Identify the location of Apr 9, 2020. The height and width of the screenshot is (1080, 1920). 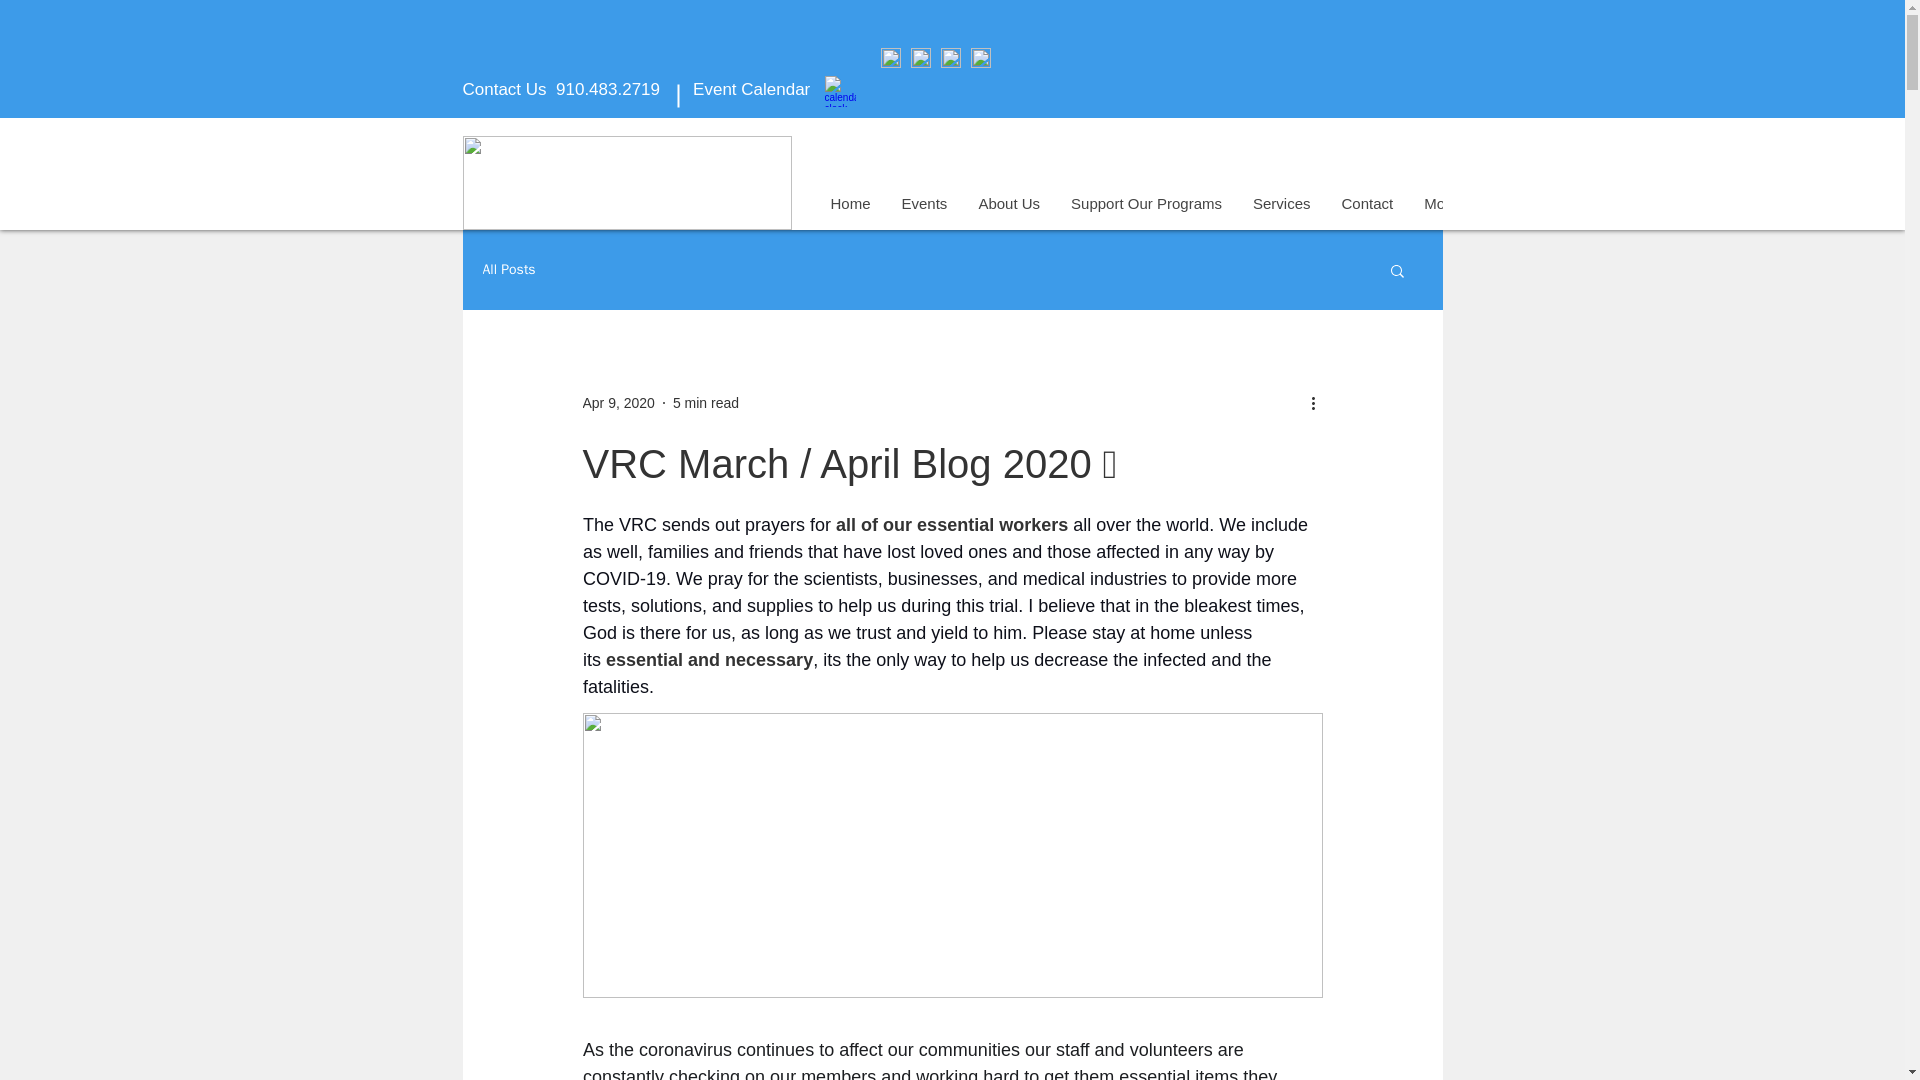
(618, 402).